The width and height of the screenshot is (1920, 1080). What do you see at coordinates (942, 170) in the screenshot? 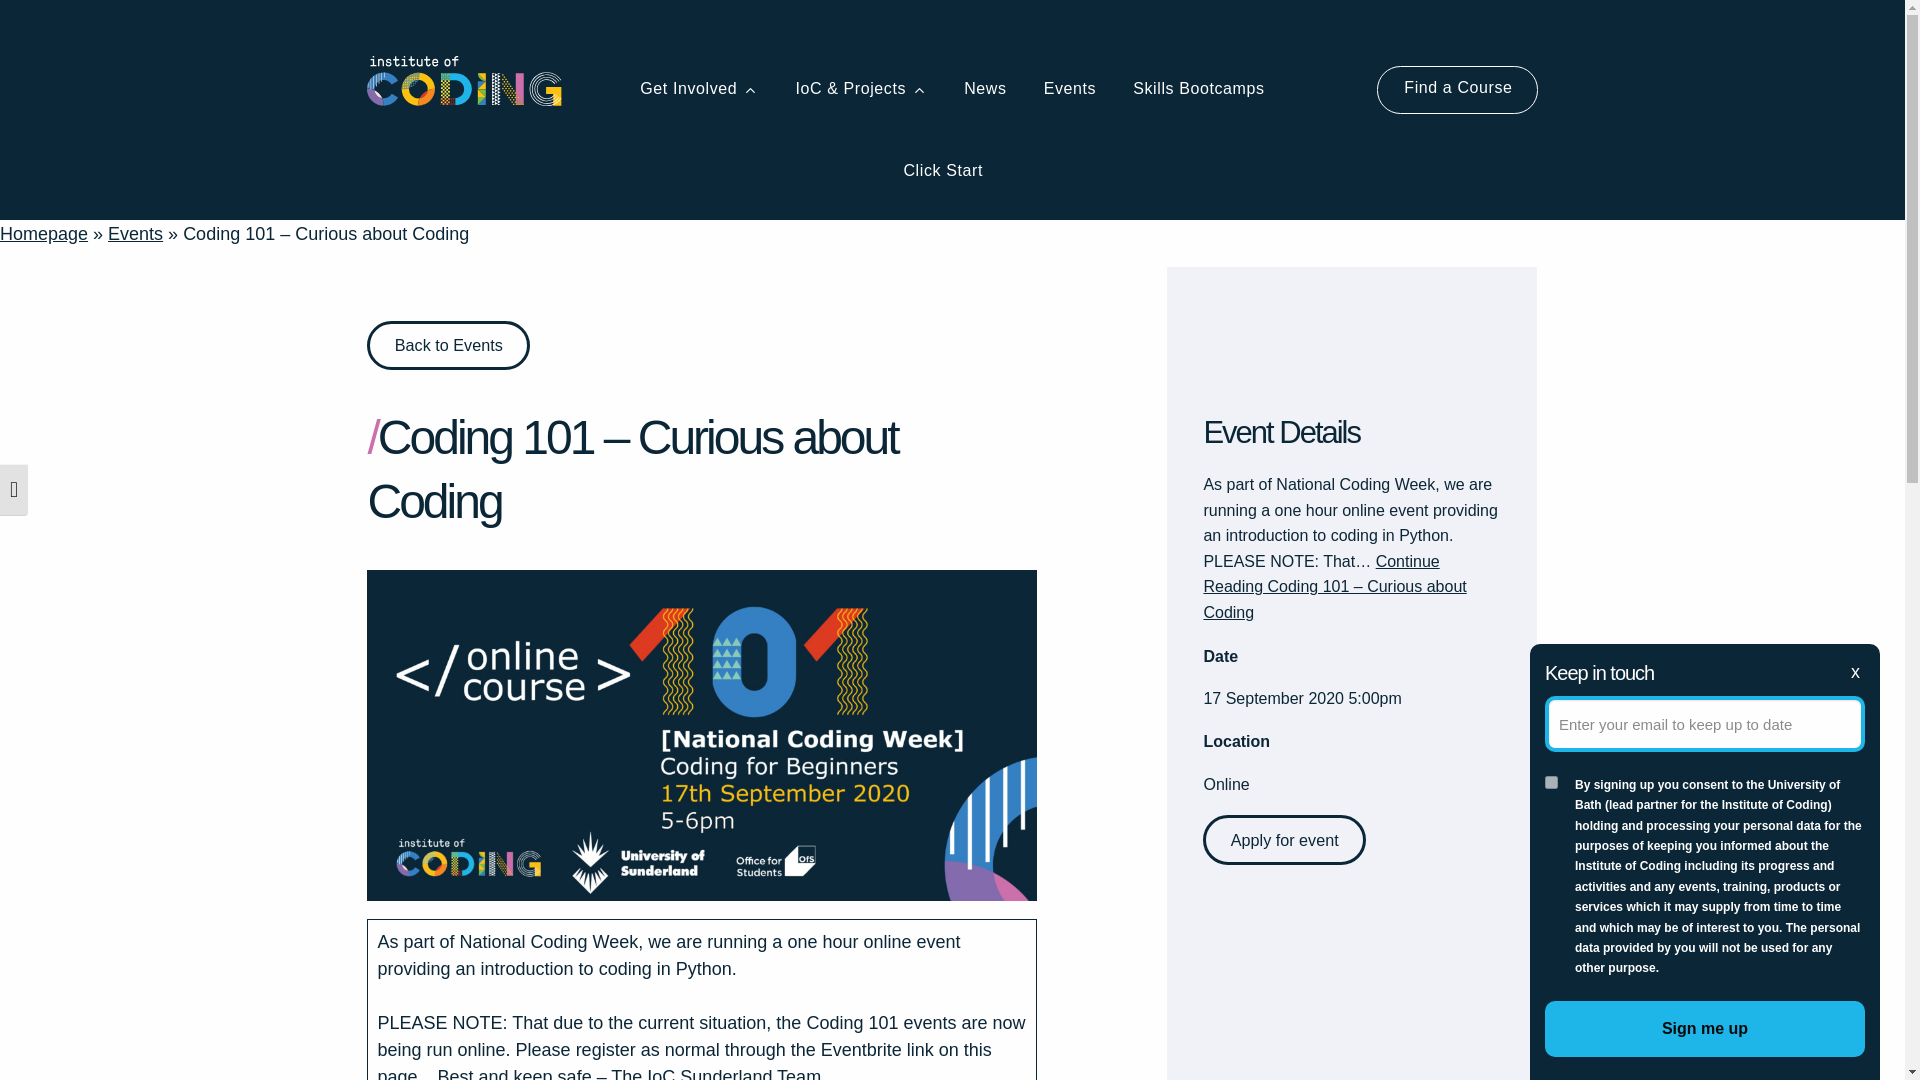
I see `Click Start` at bounding box center [942, 170].